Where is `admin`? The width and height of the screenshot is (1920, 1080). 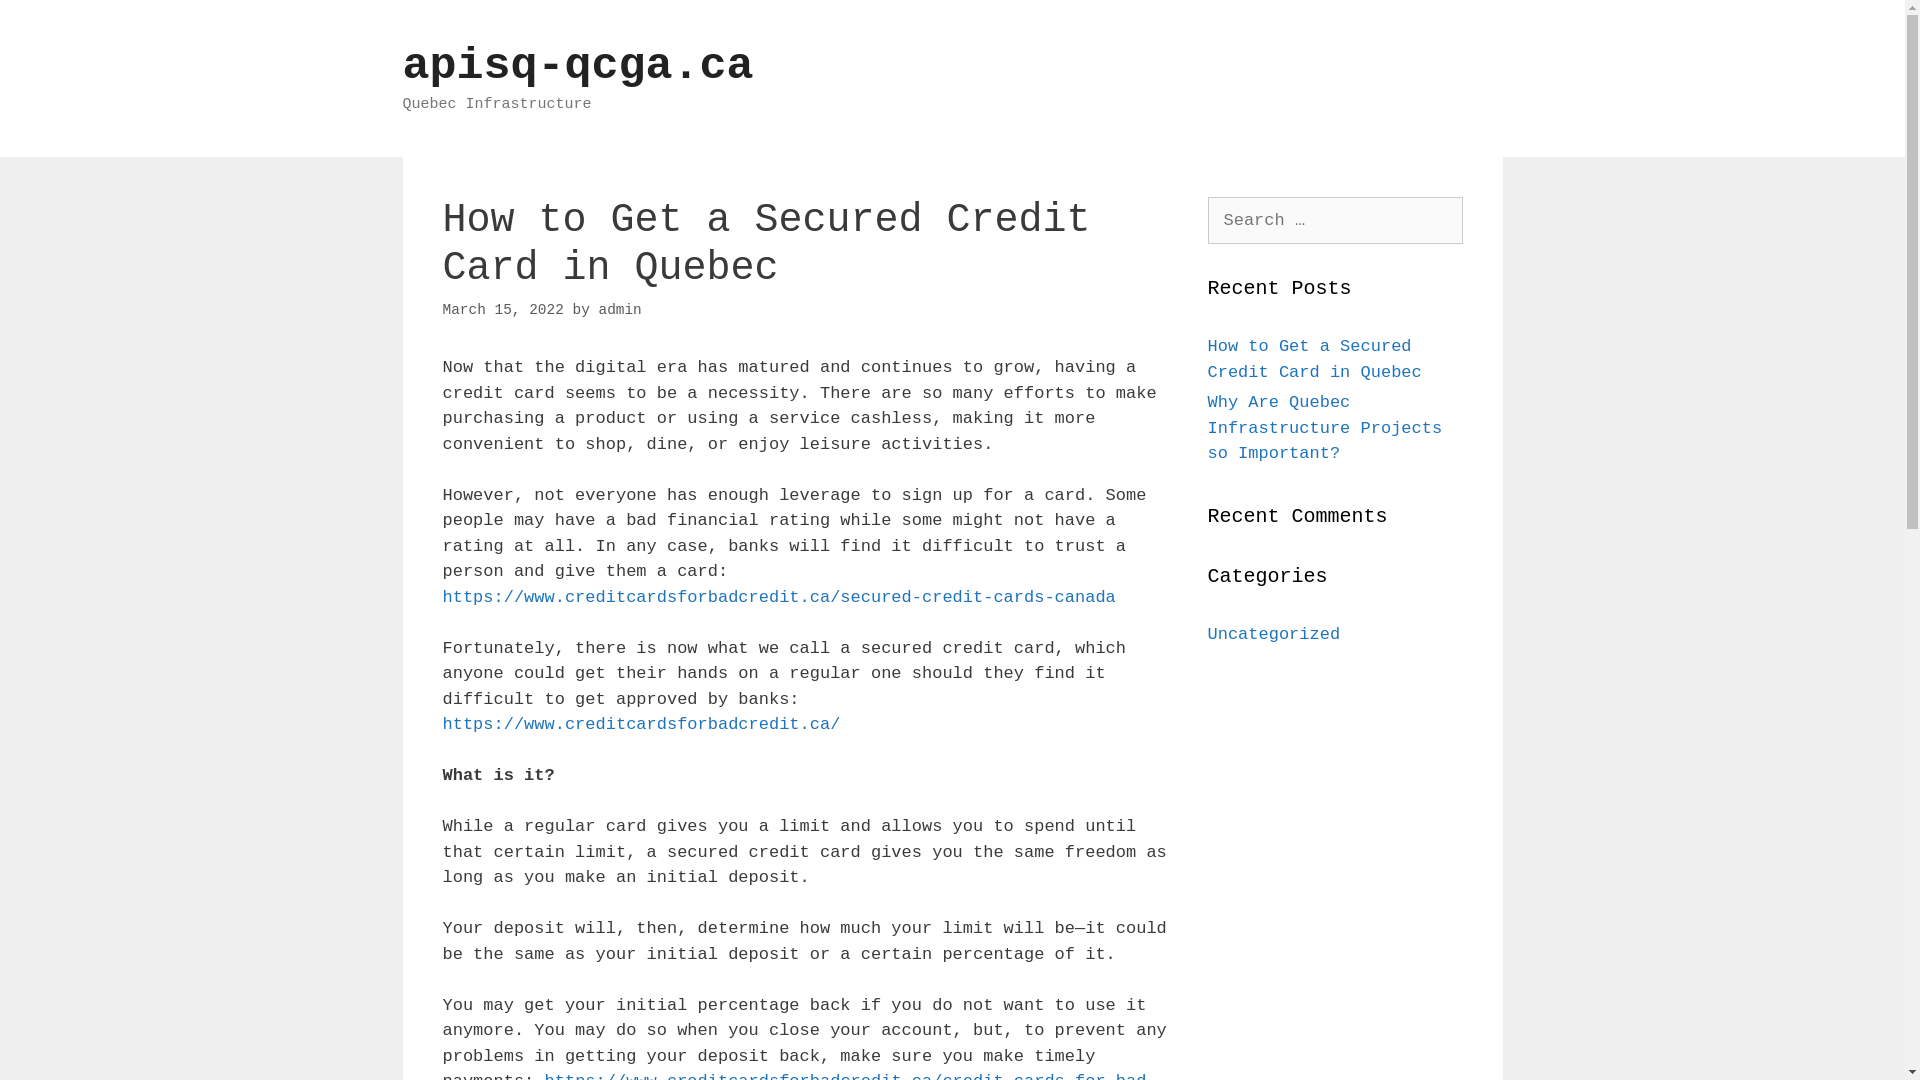
admin is located at coordinates (620, 310).